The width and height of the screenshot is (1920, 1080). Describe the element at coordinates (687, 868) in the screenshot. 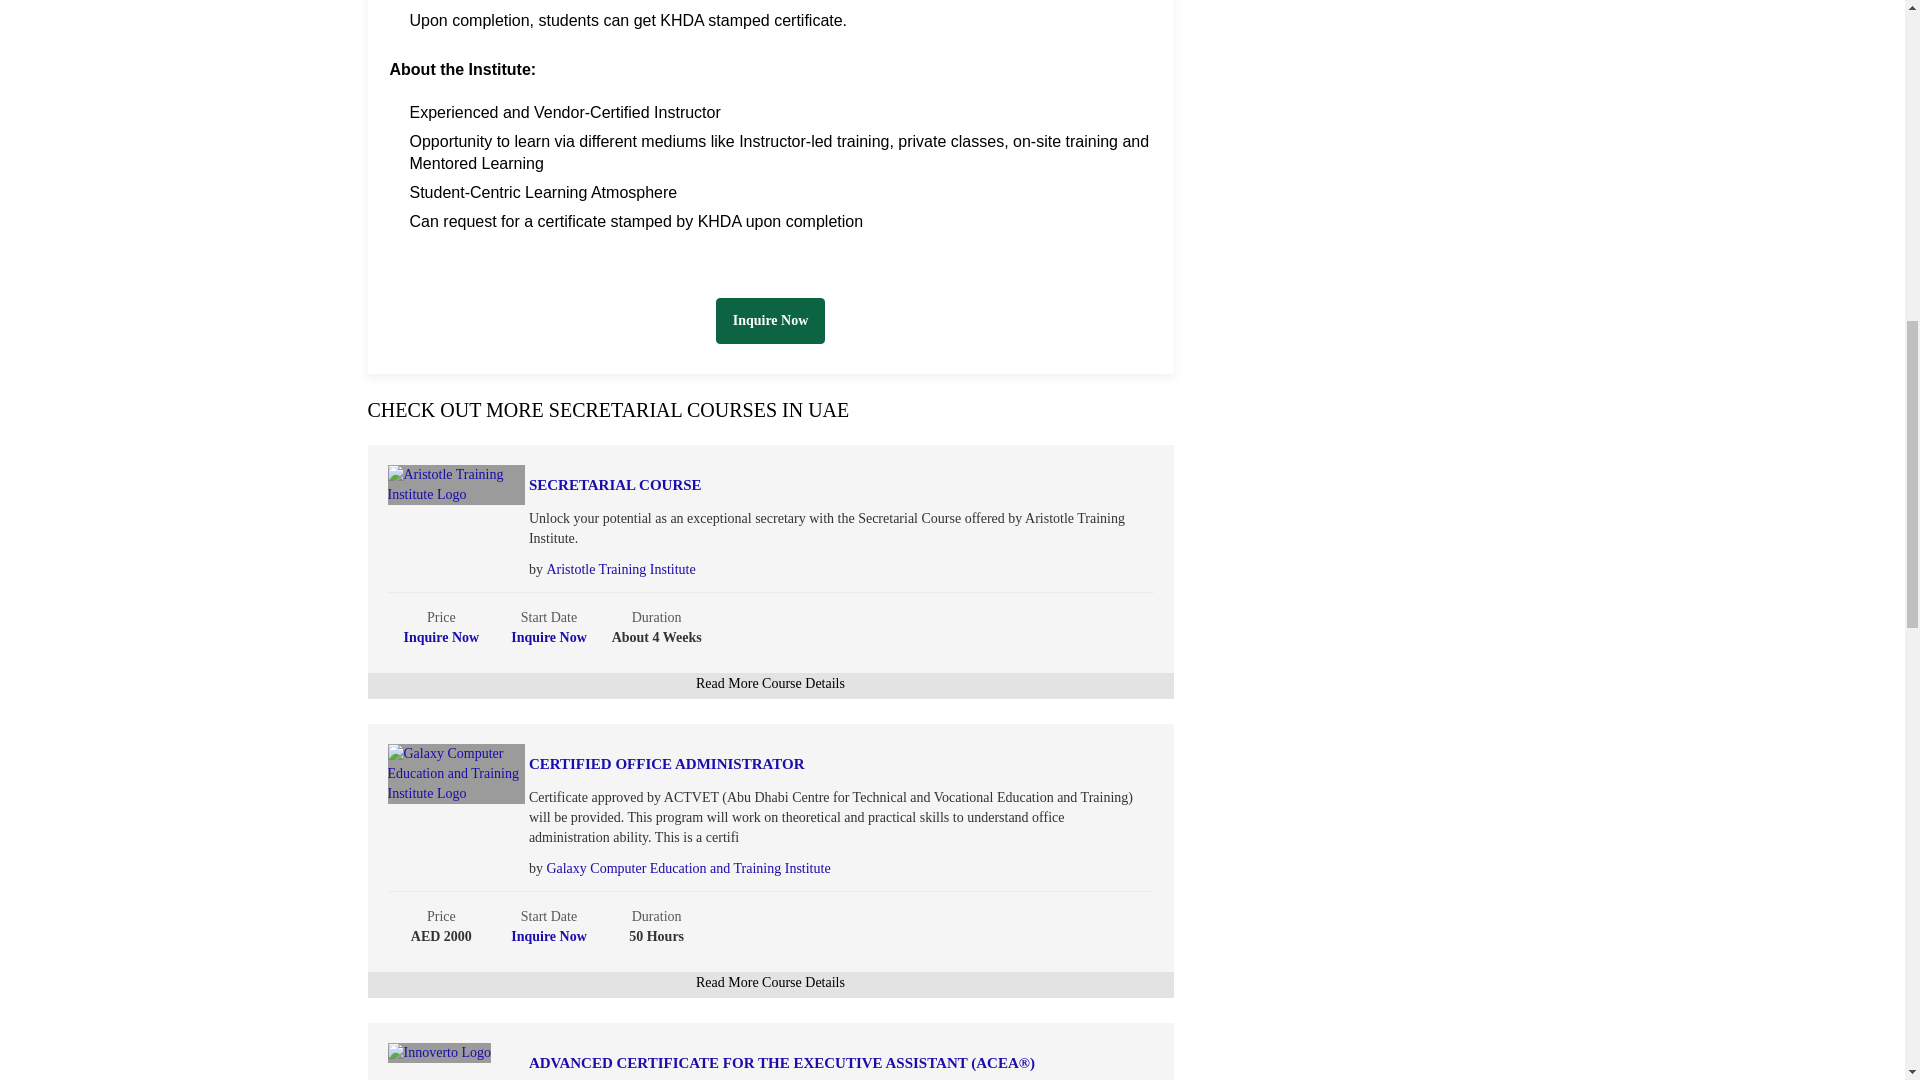

I see `Galaxy Computer Education and Training Institute` at that location.